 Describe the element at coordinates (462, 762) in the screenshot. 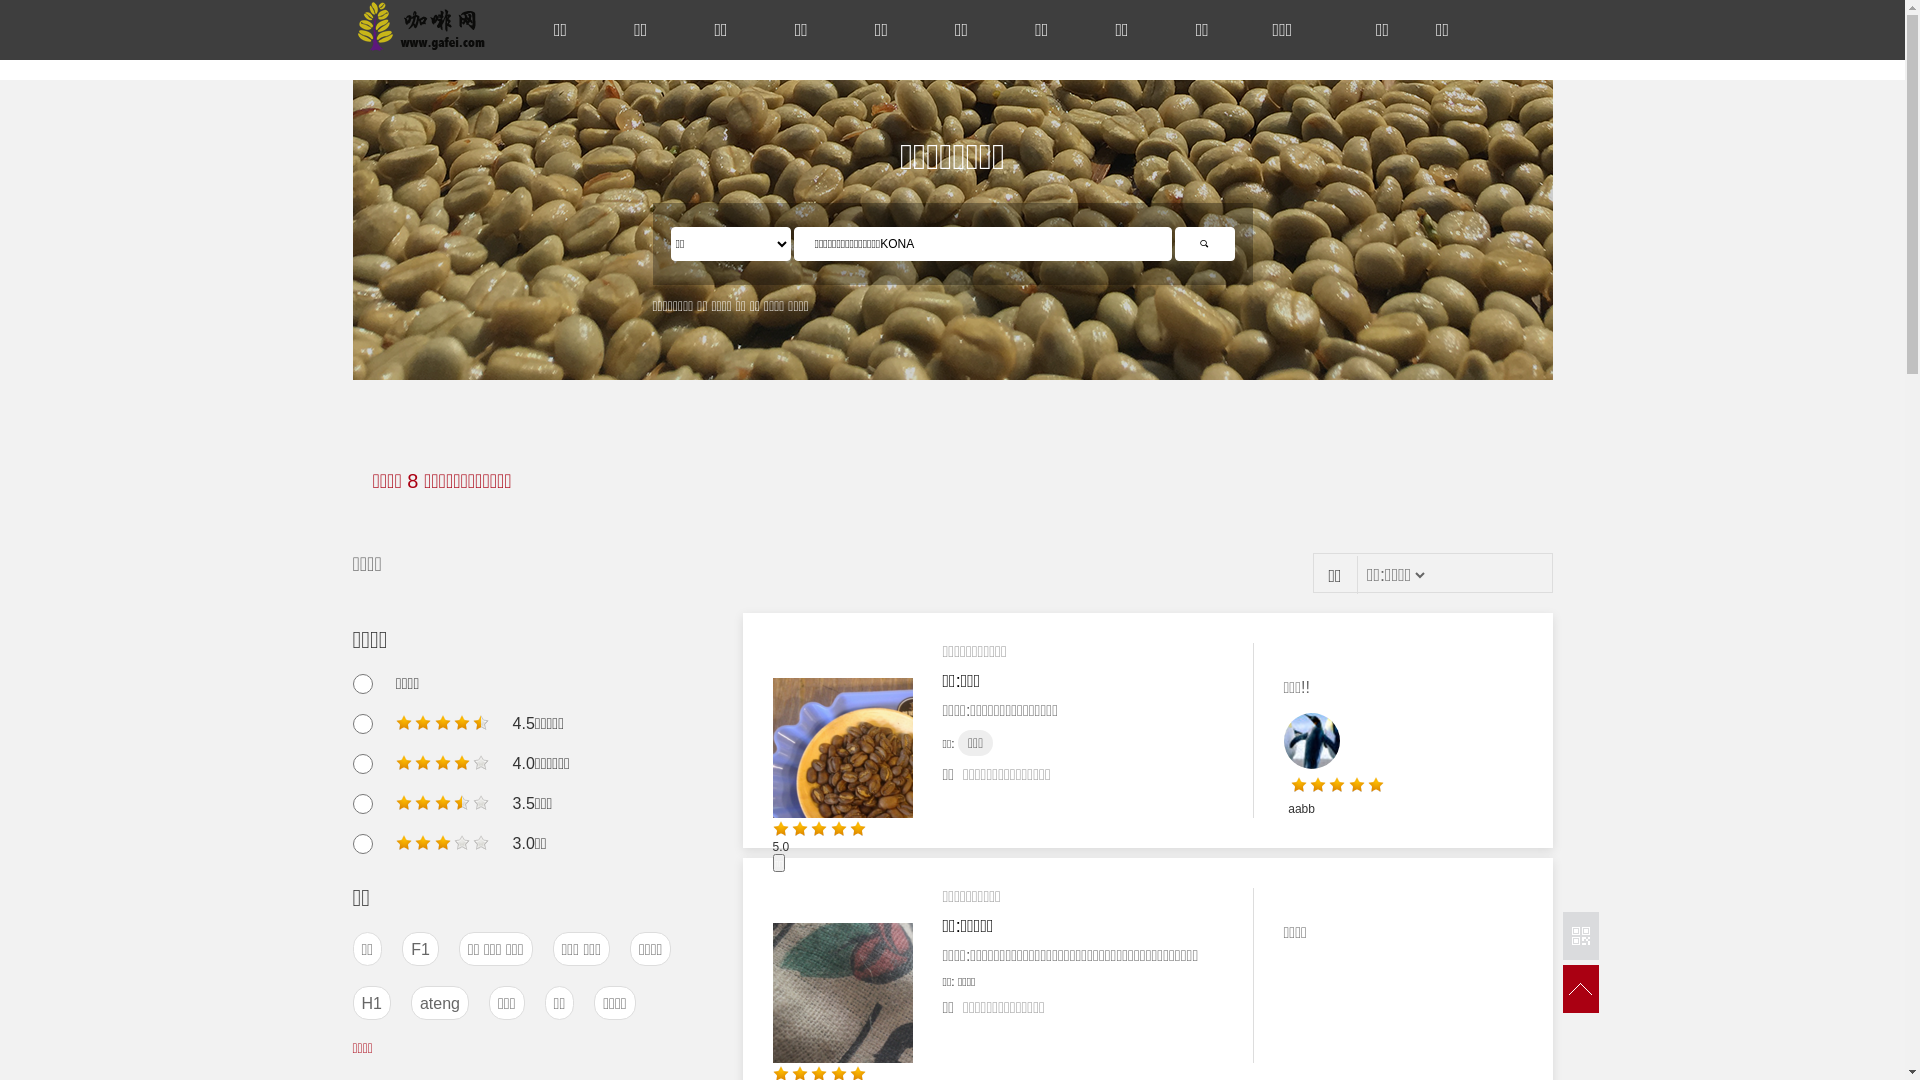

I see `good` at that location.